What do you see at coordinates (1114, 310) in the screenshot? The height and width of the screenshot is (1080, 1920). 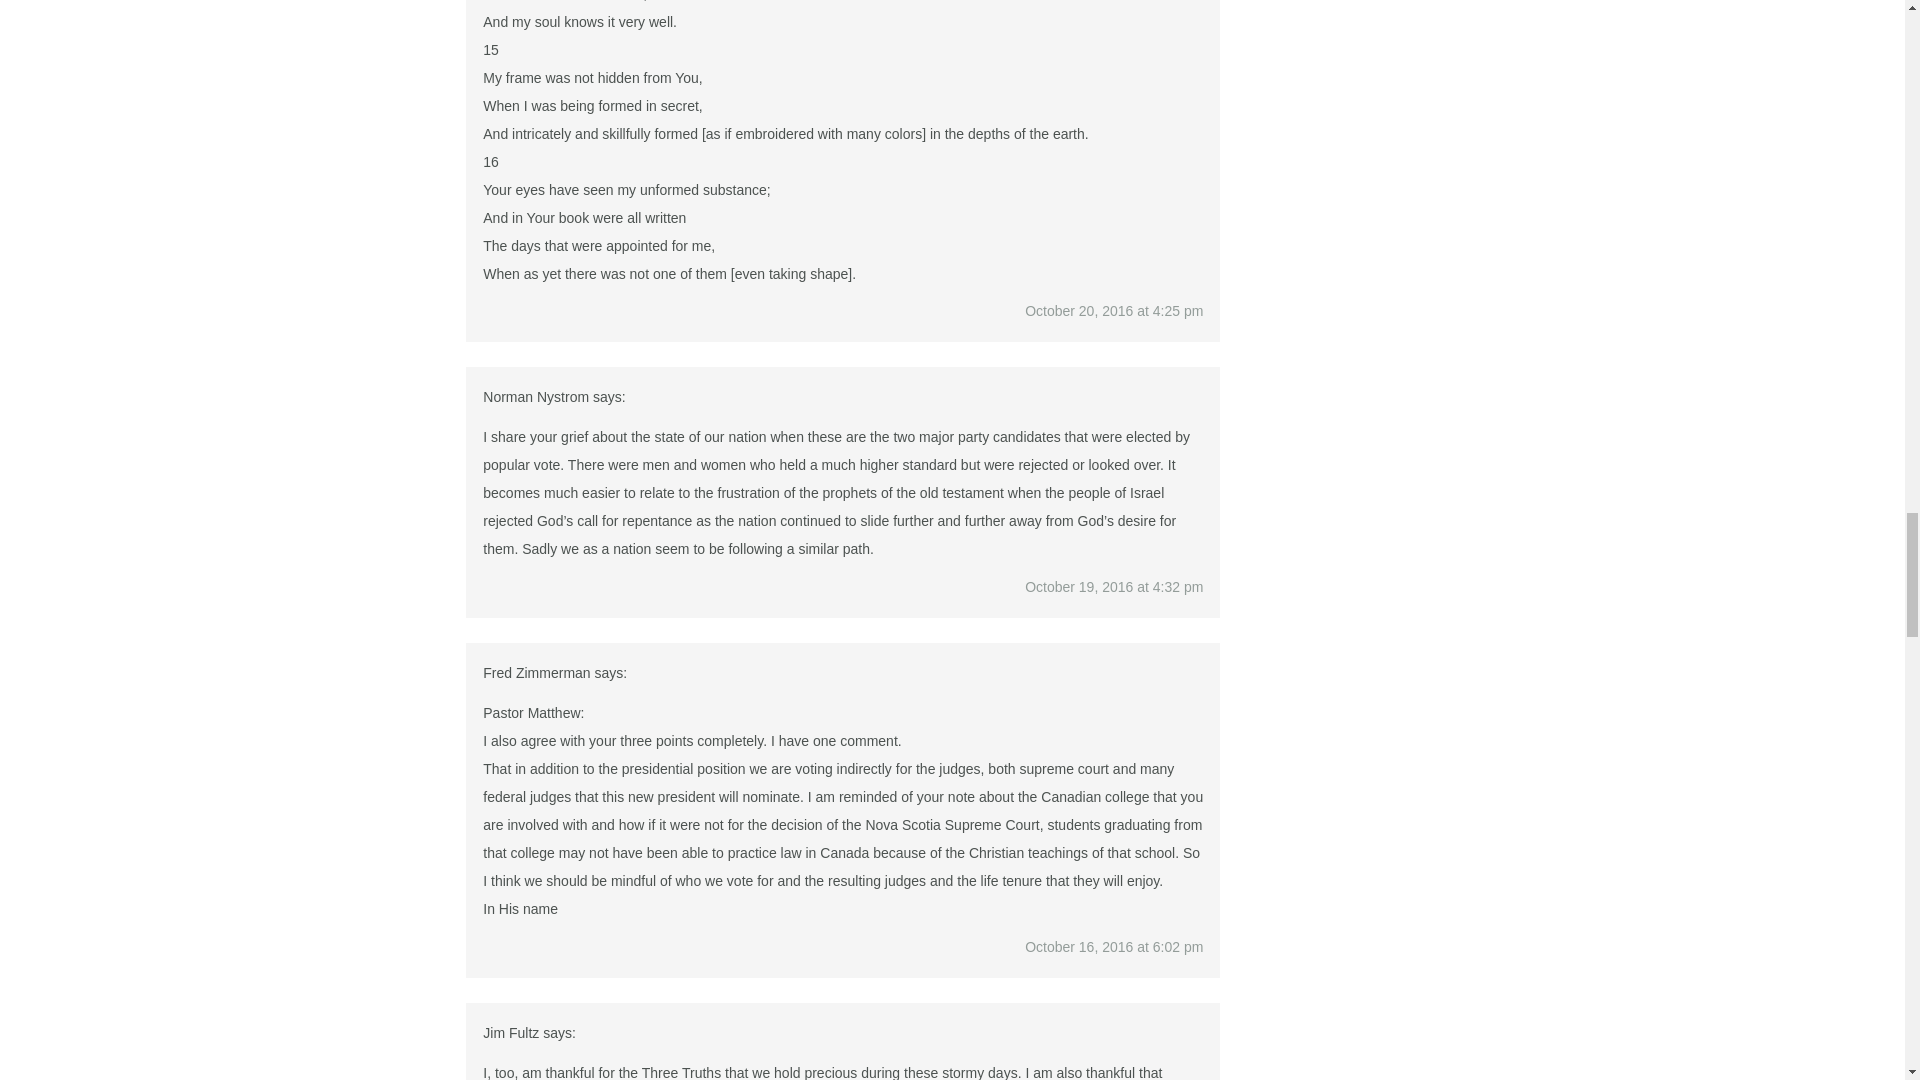 I see `October 20, 2016 at 4:25 pm` at bounding box center [1114, 310].